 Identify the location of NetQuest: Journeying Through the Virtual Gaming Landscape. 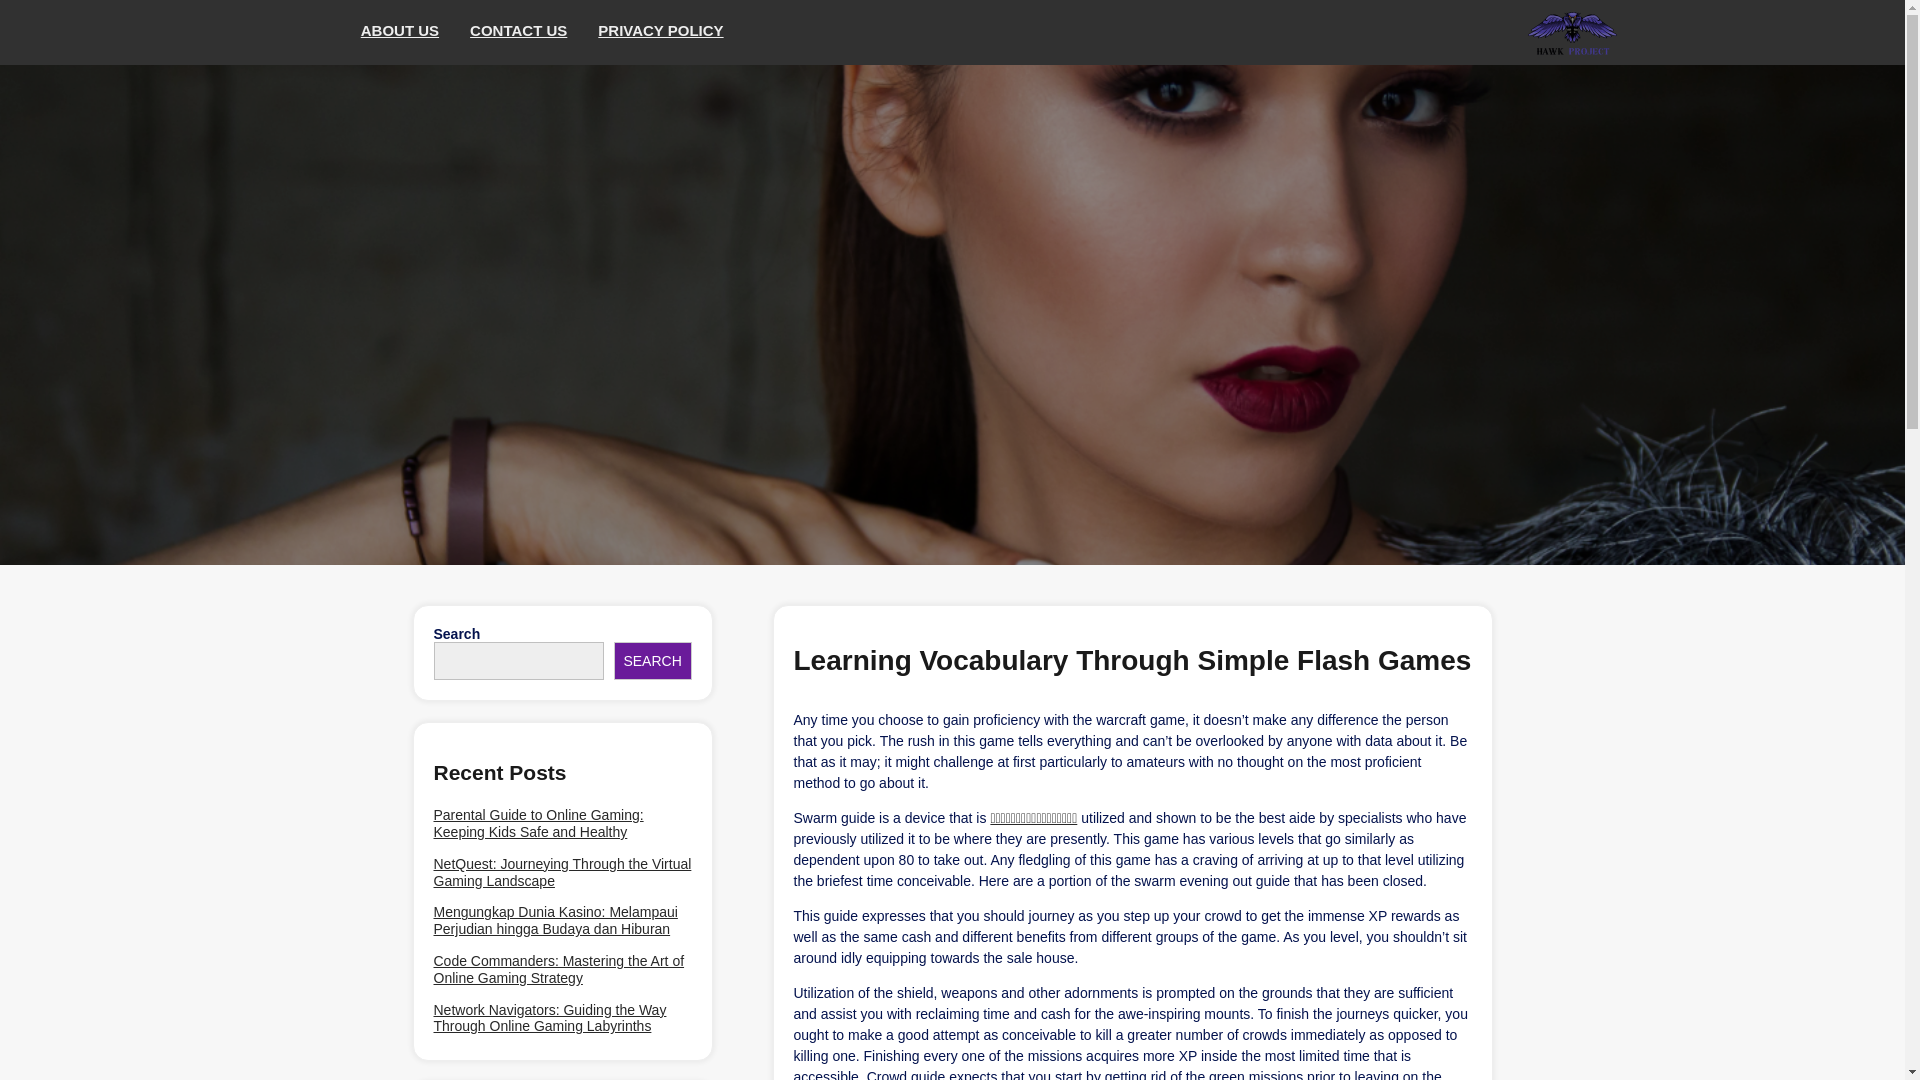
(562, 872).